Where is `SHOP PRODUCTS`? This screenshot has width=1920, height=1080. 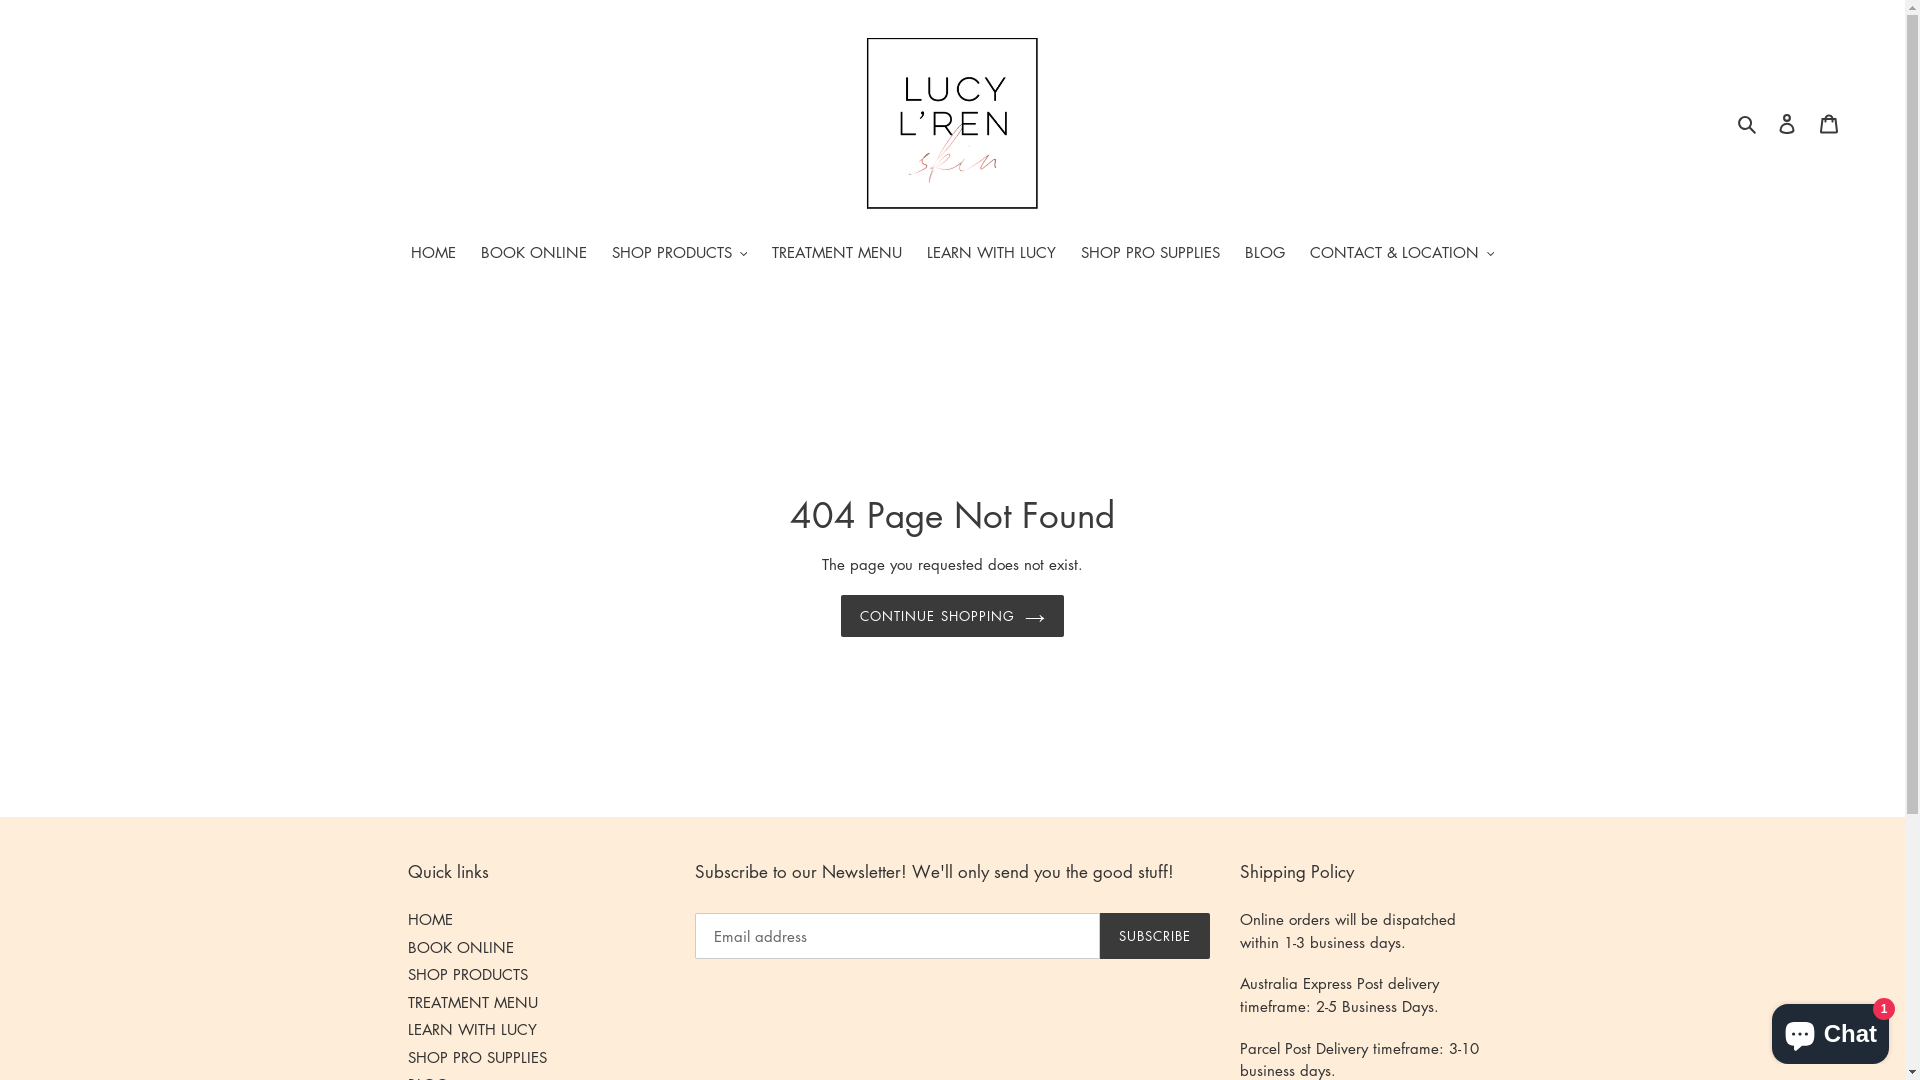
SHOP PRODUCTS is located at coordinates (680, 254).